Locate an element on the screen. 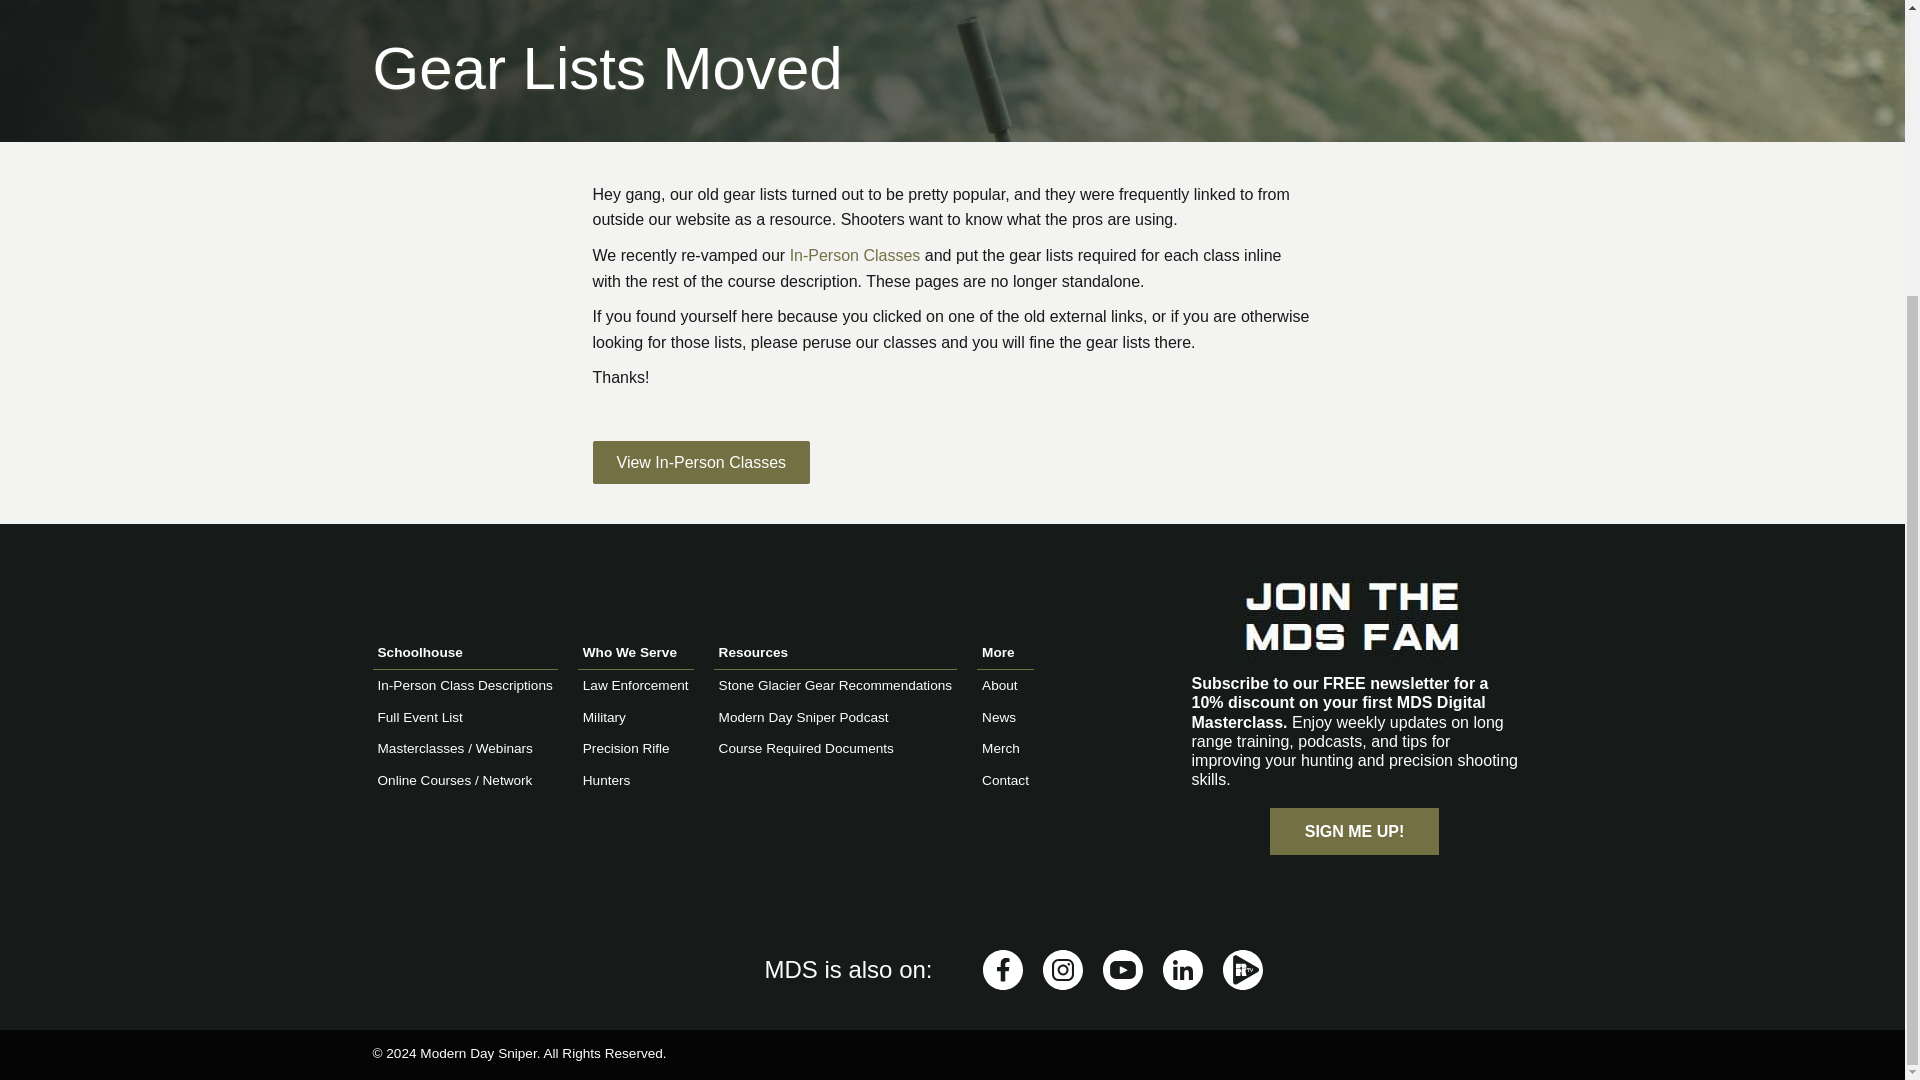  About is located at coordinates (999, 686).